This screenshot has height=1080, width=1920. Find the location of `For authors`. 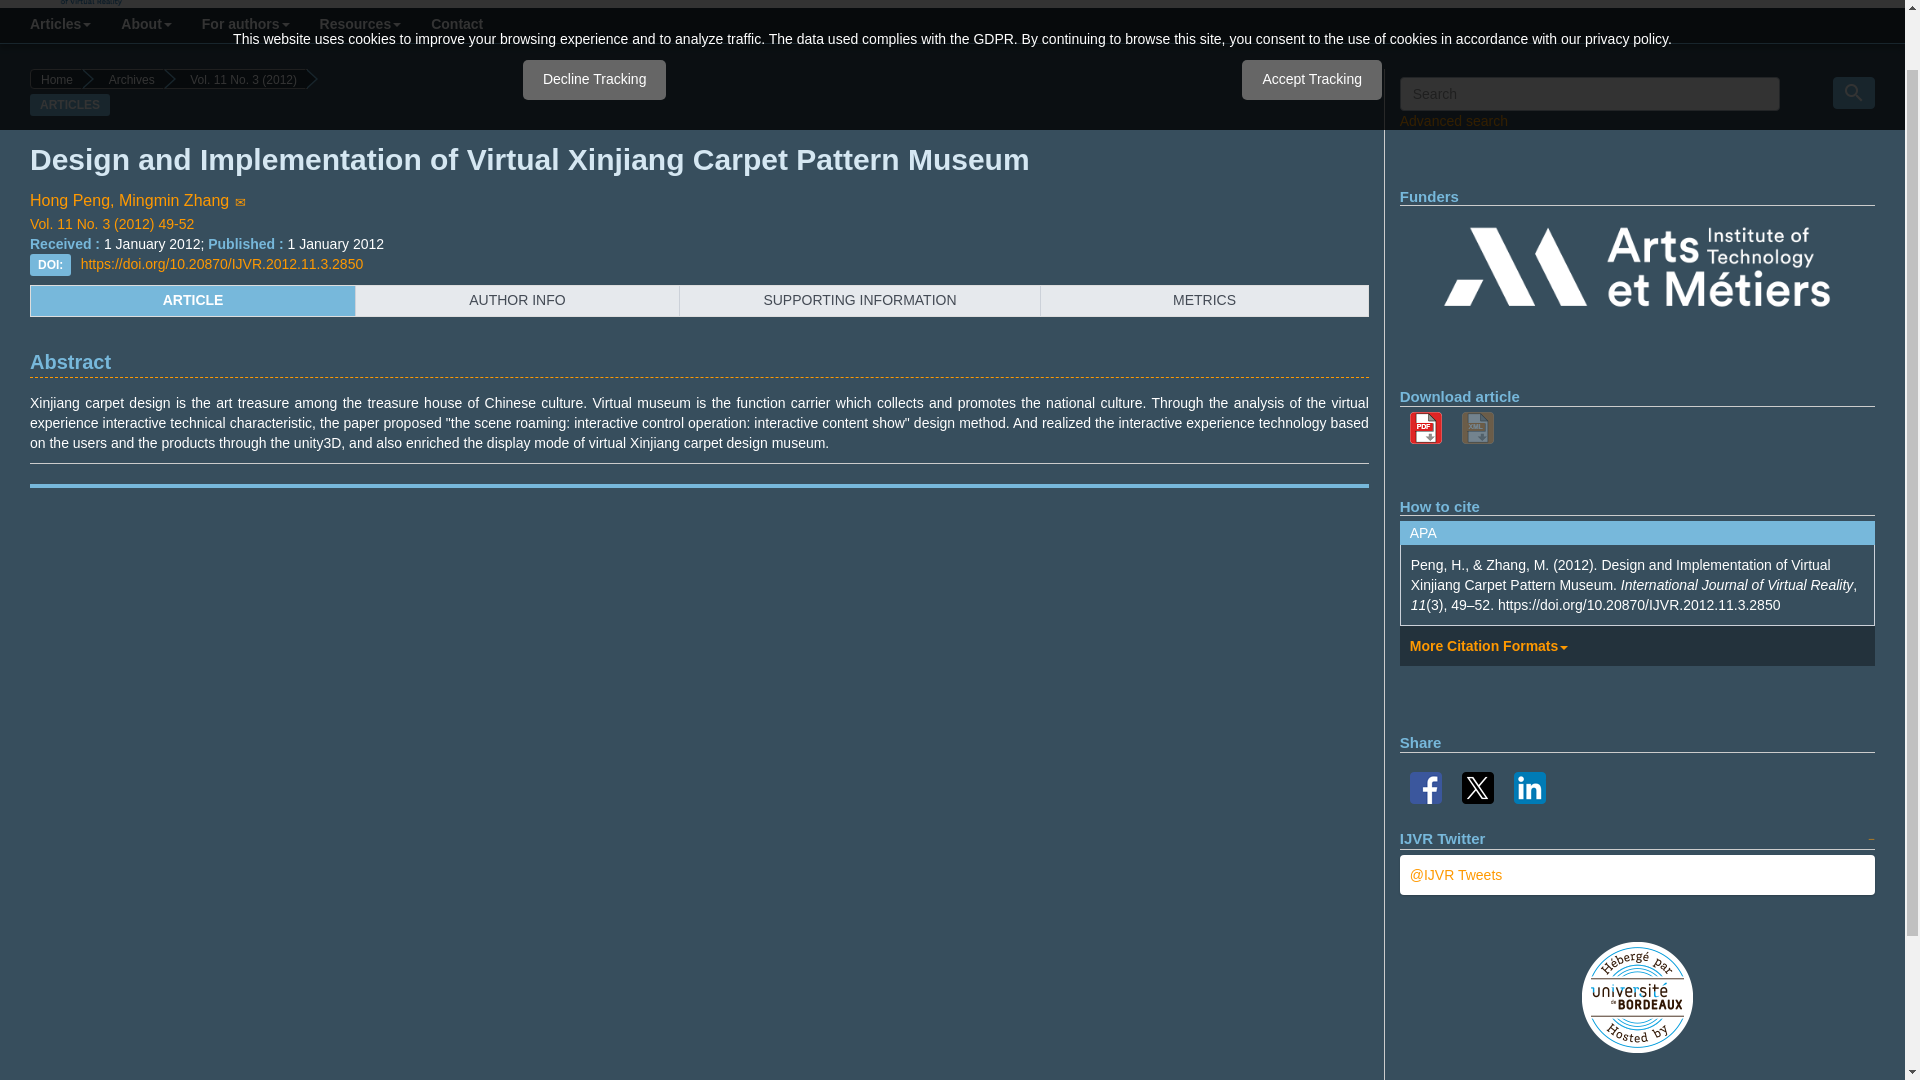

For authors is located at coordinates (246, 25).